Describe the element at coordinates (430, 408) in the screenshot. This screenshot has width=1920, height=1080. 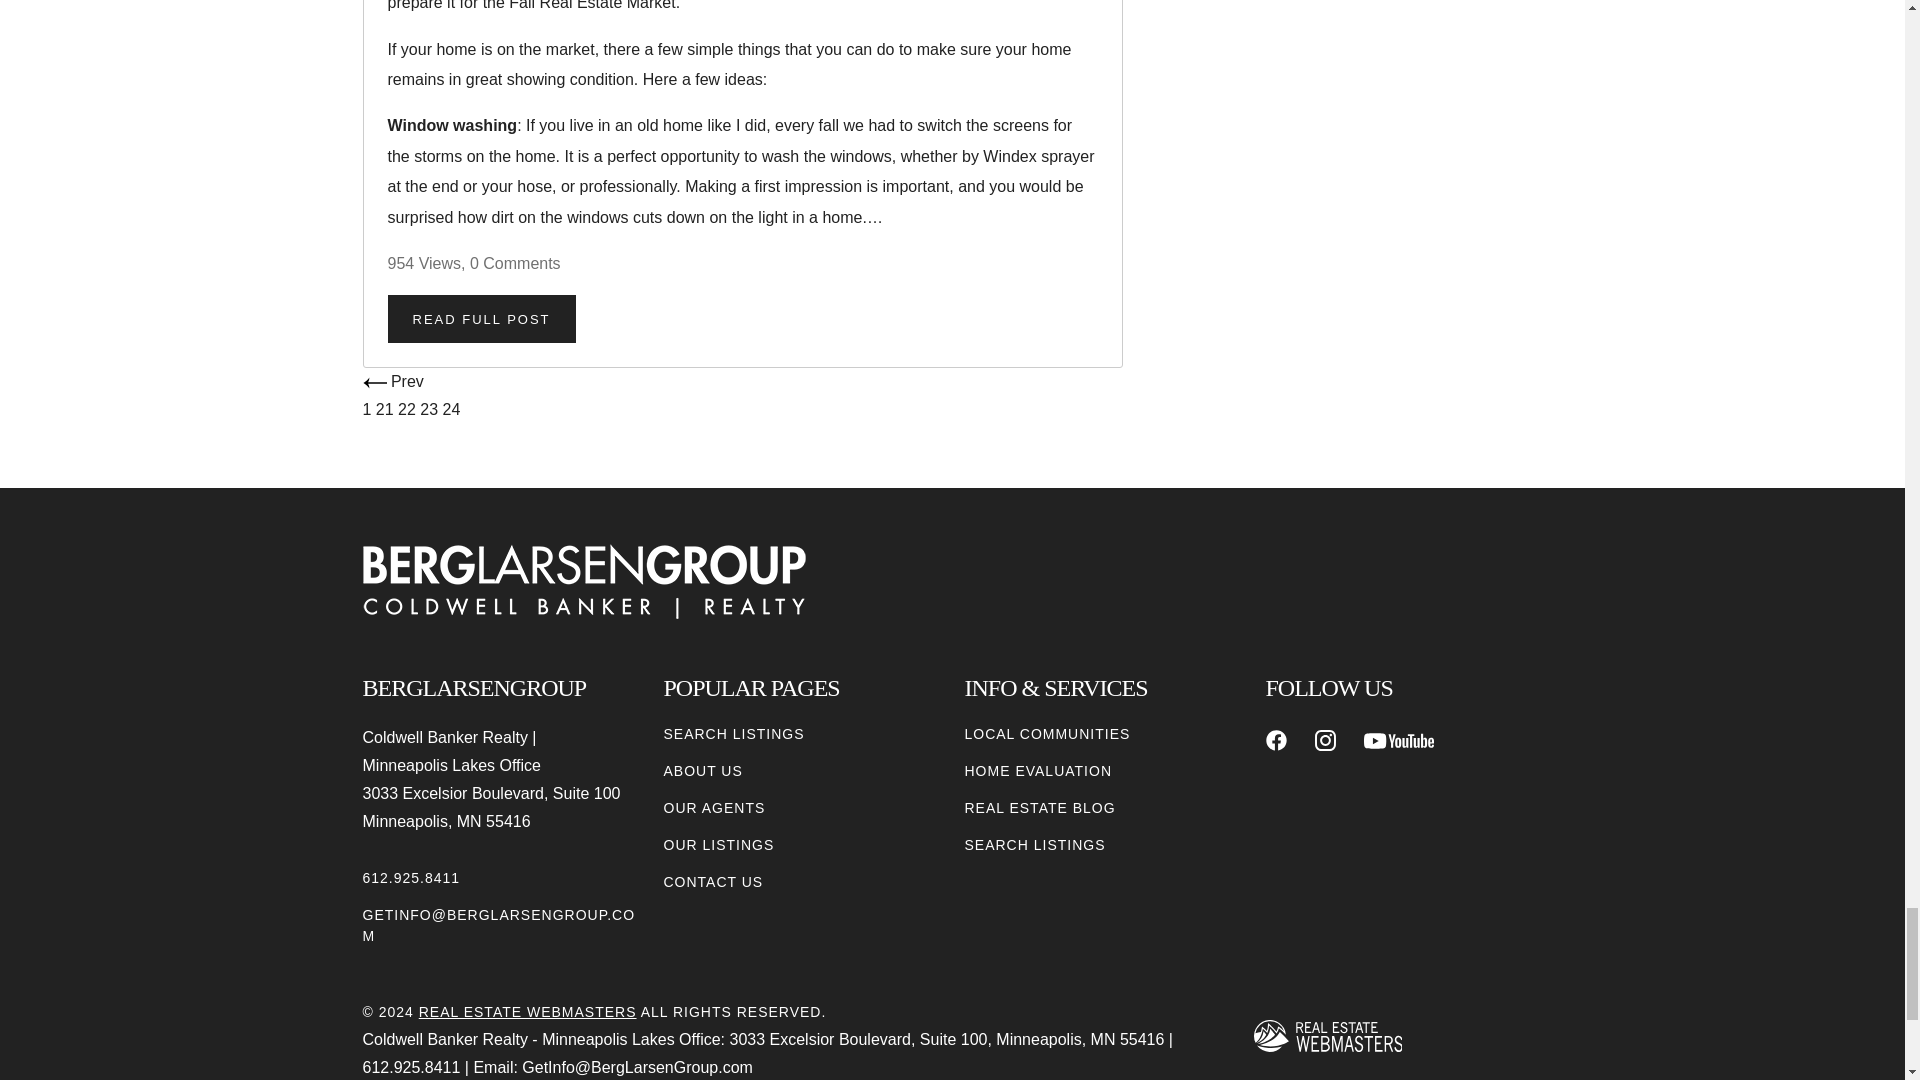
I see `Current Page is 23` at that location.